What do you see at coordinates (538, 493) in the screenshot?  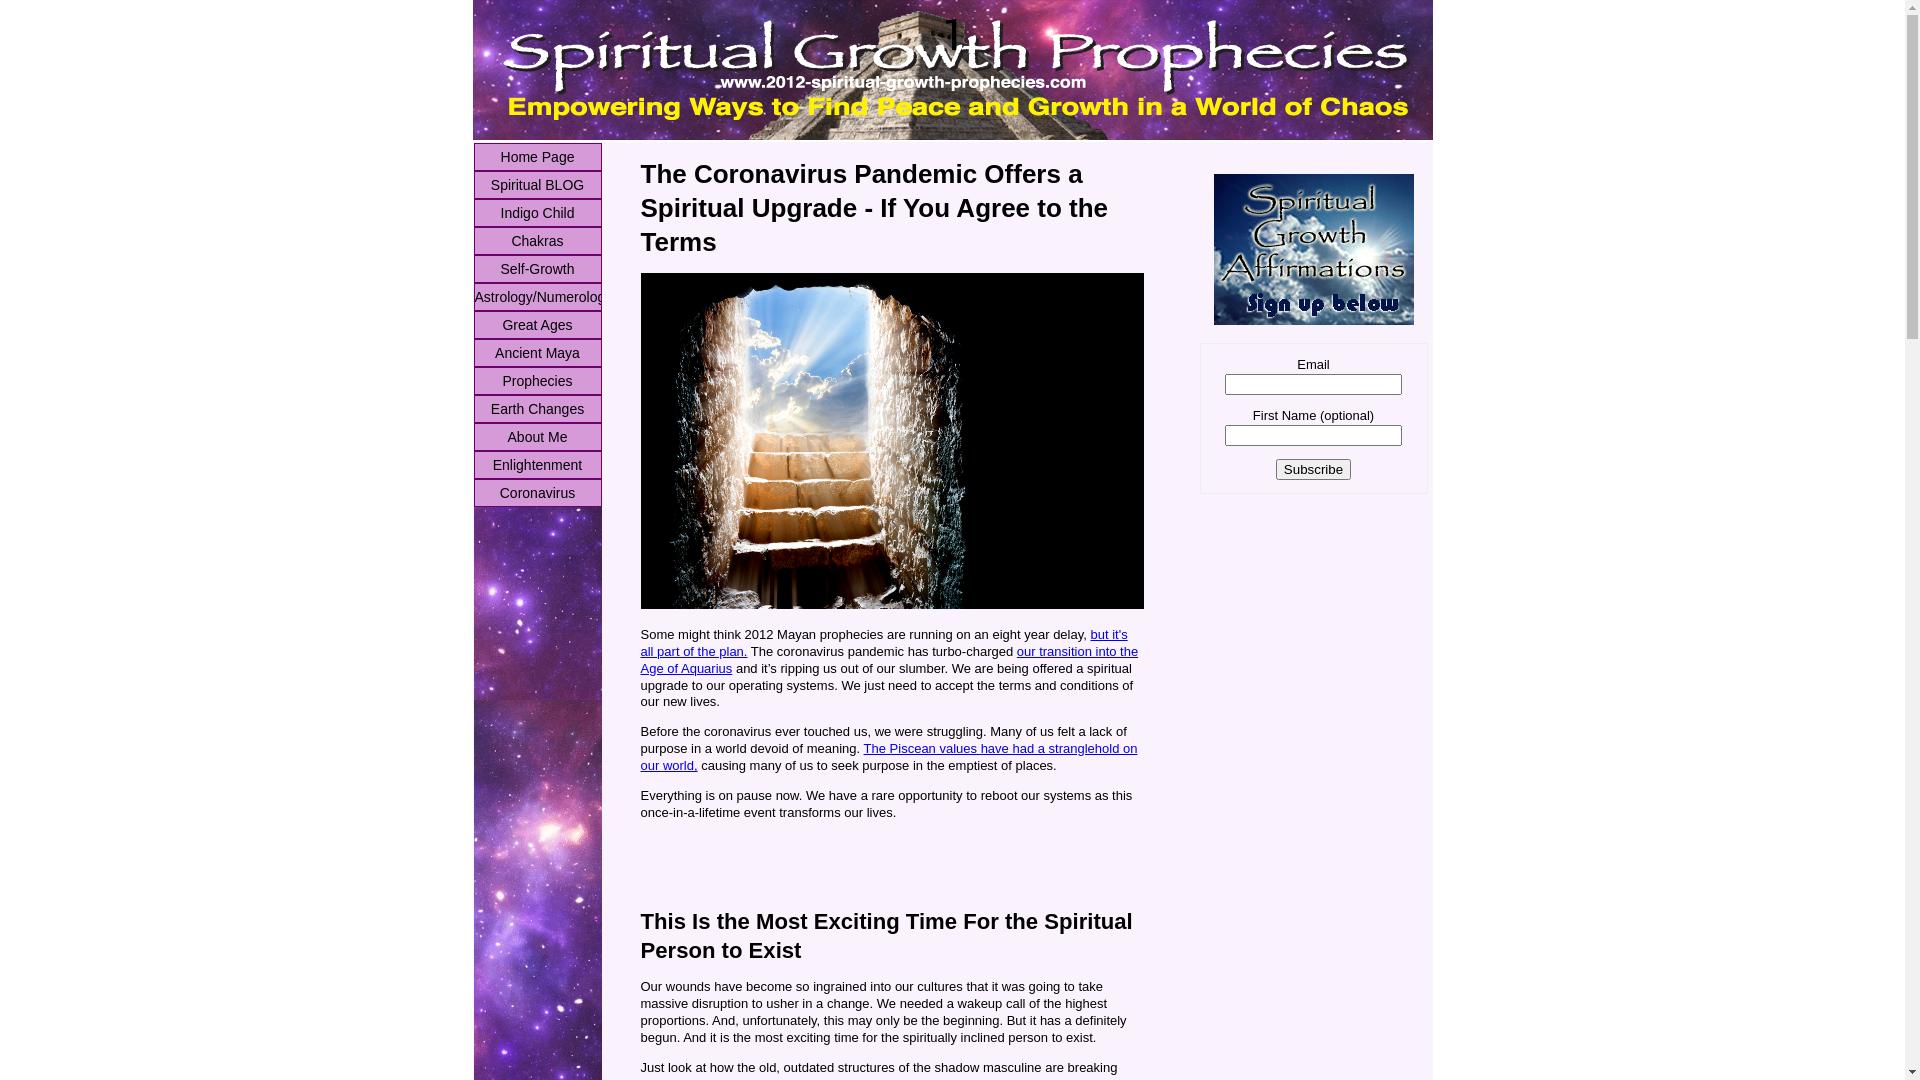 I see `Coronavirus Awakening` at bounding box center [538, 493].